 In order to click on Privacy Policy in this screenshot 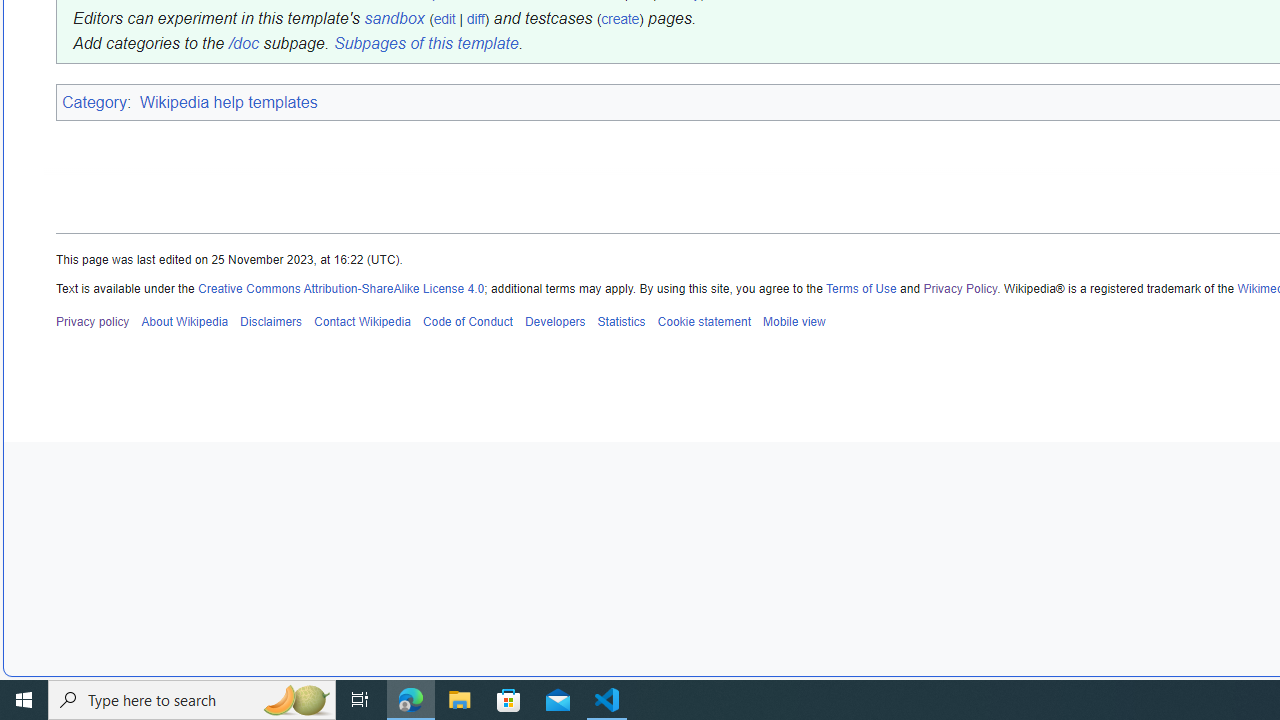, I will do `click(960, 288)`.